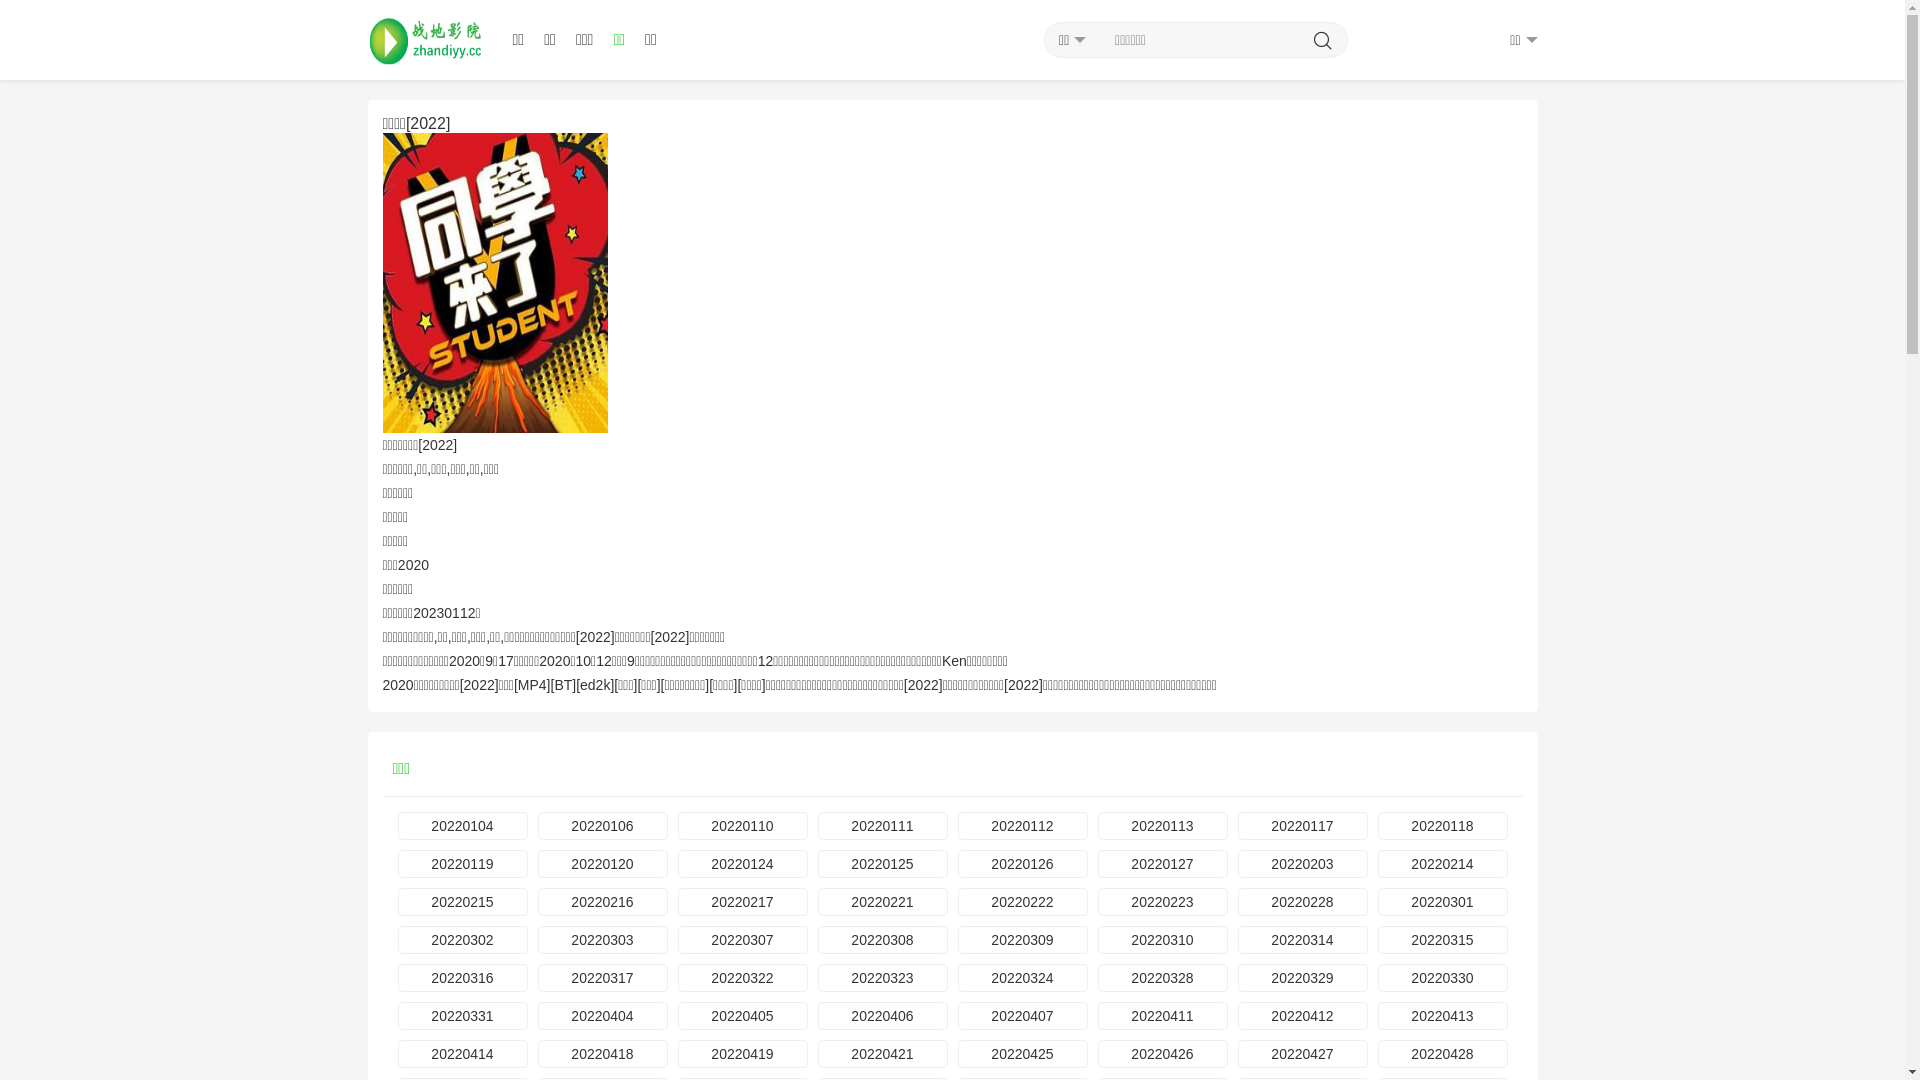  Describe the element at coordinates (1303, 1054) in the screenshot. I see `20220427` at that location.